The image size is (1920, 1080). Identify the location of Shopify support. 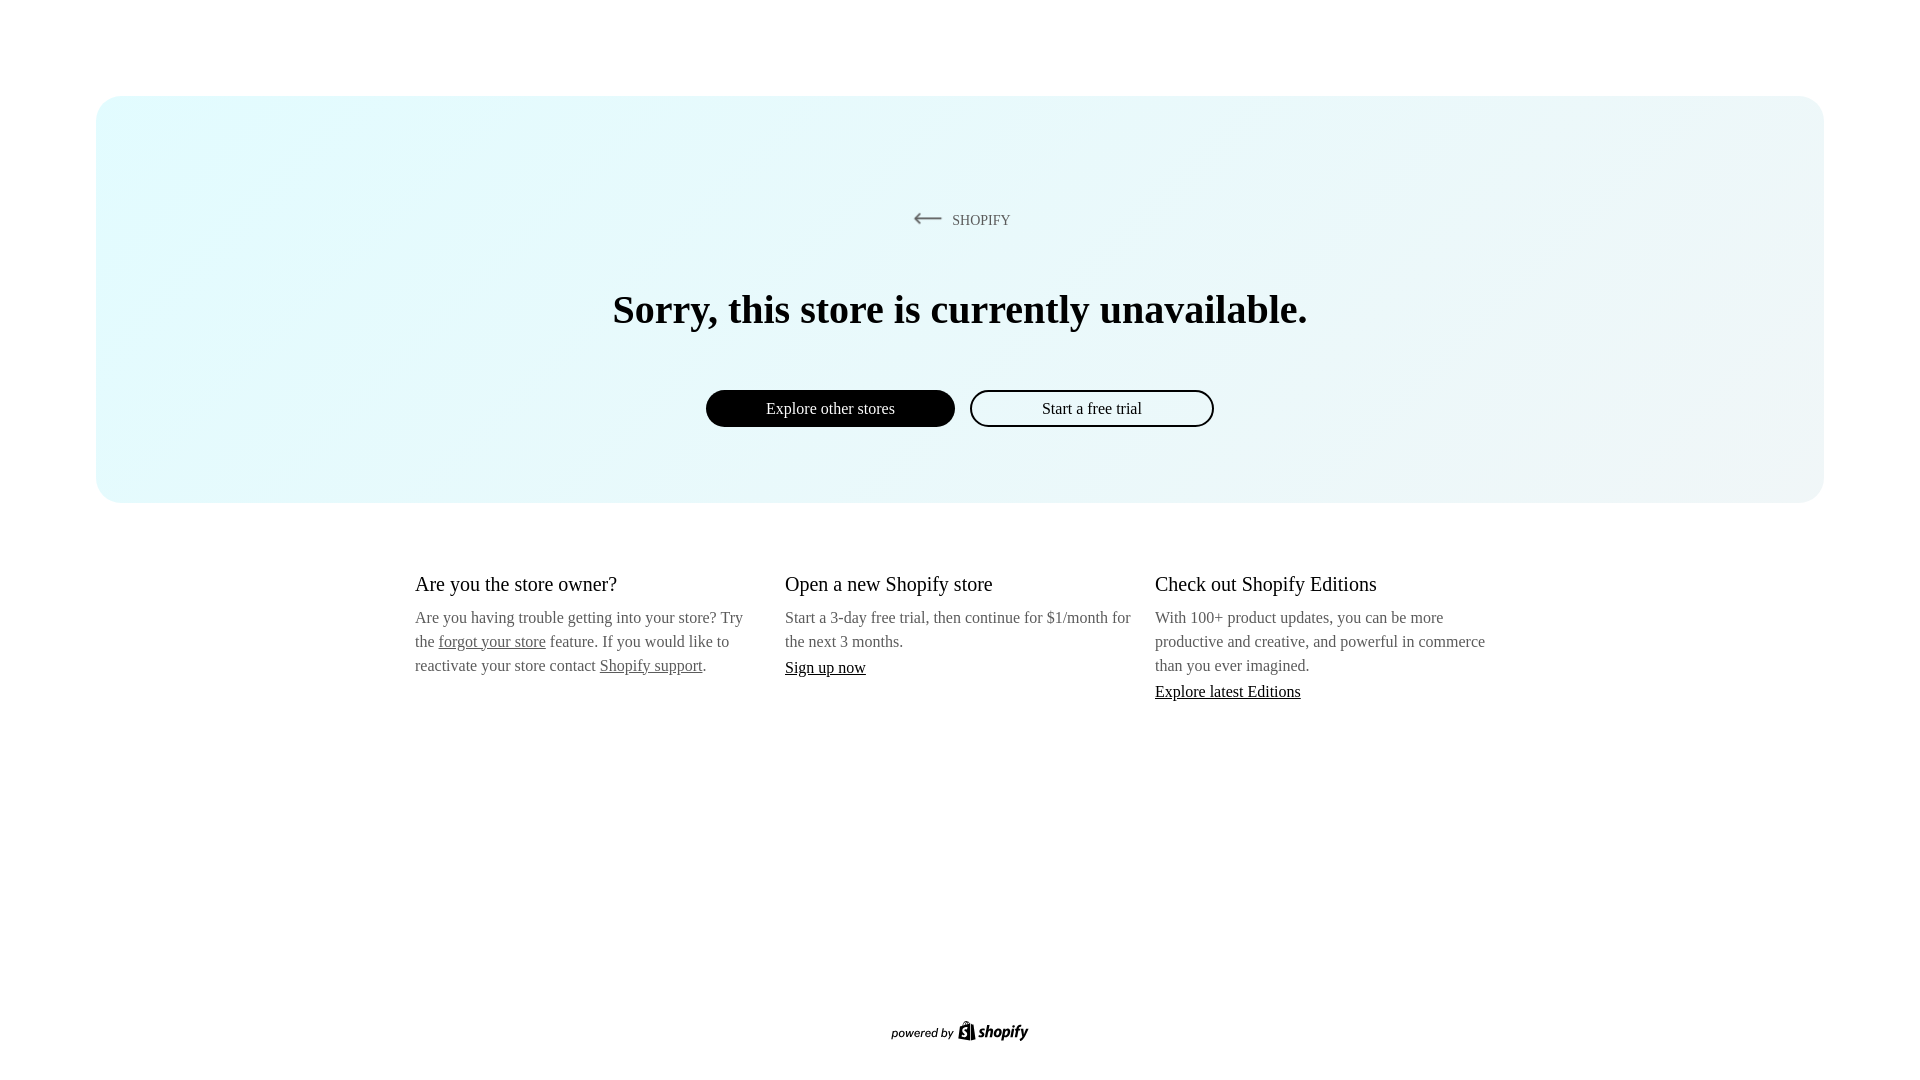
(650, 664).